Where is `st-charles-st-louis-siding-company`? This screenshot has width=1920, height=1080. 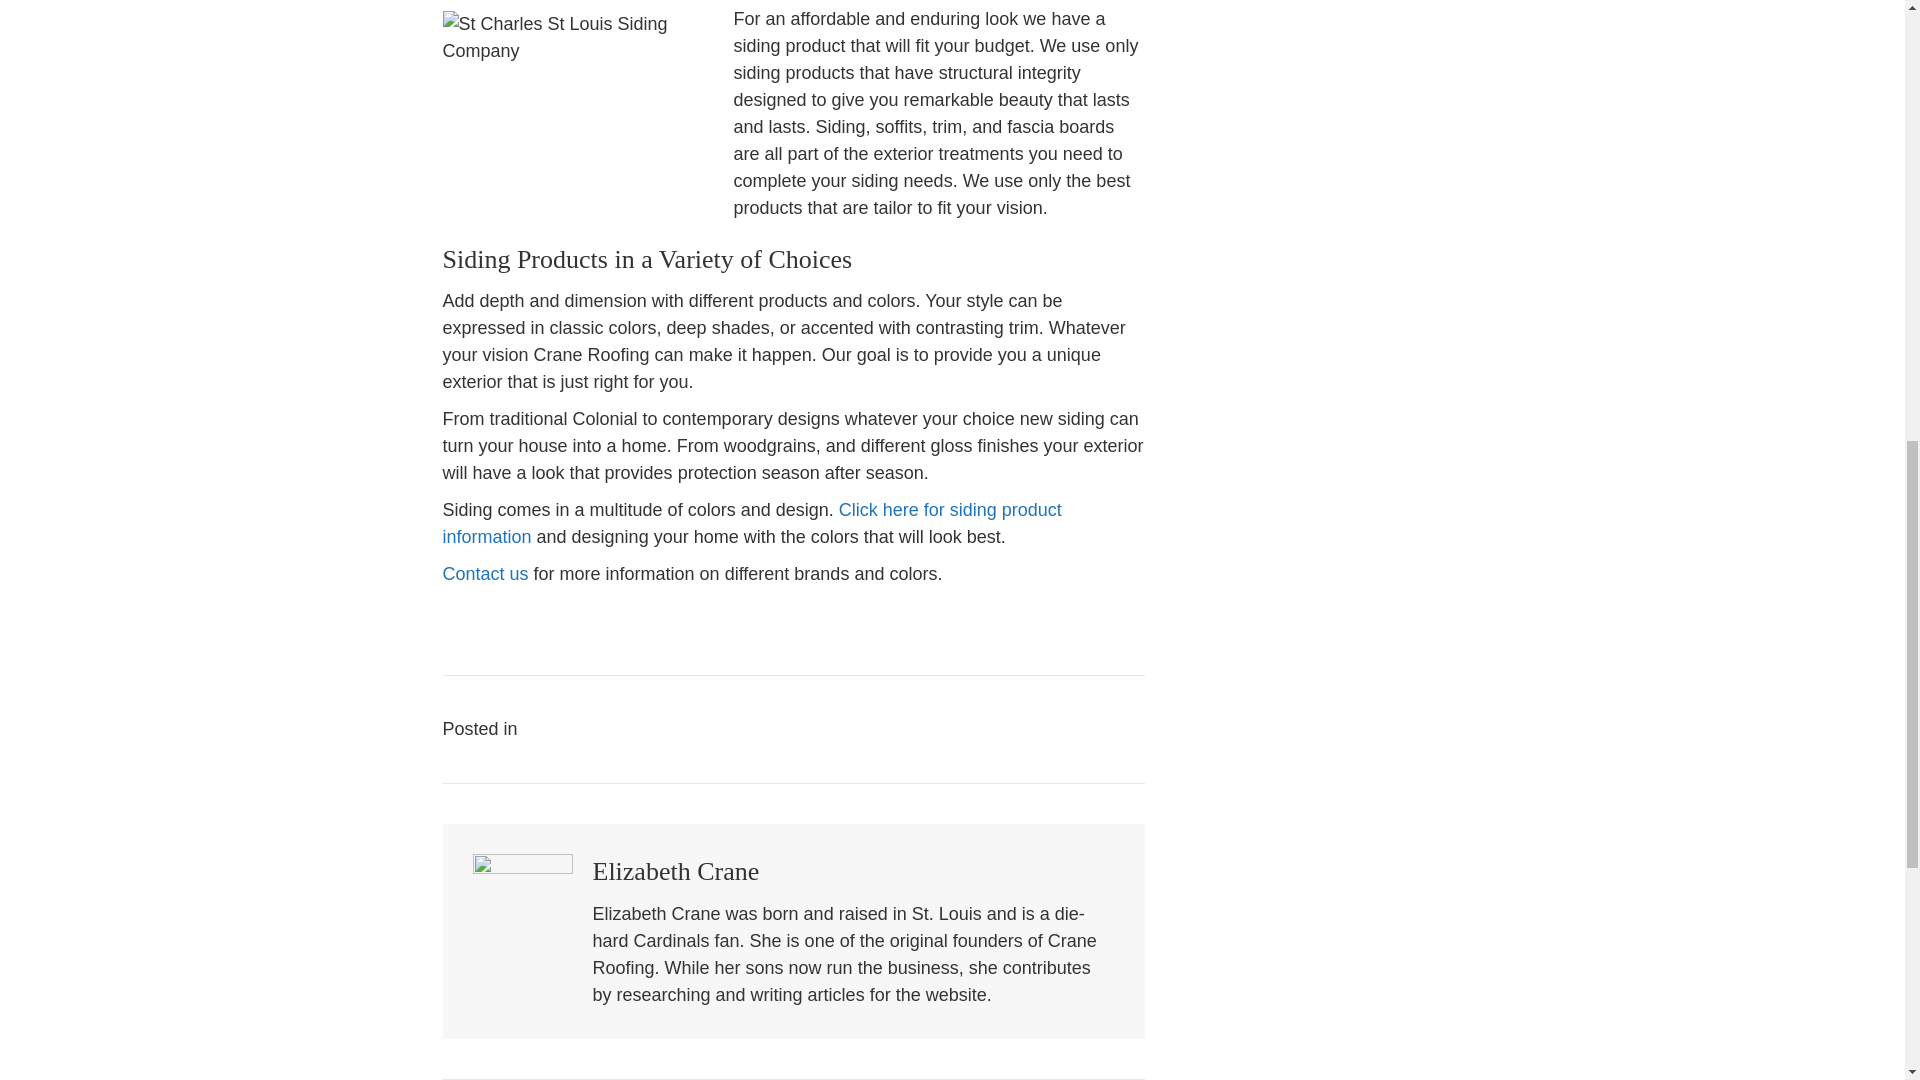
st-charles-st-louis-siding-company is located at coordinates (576, 98).